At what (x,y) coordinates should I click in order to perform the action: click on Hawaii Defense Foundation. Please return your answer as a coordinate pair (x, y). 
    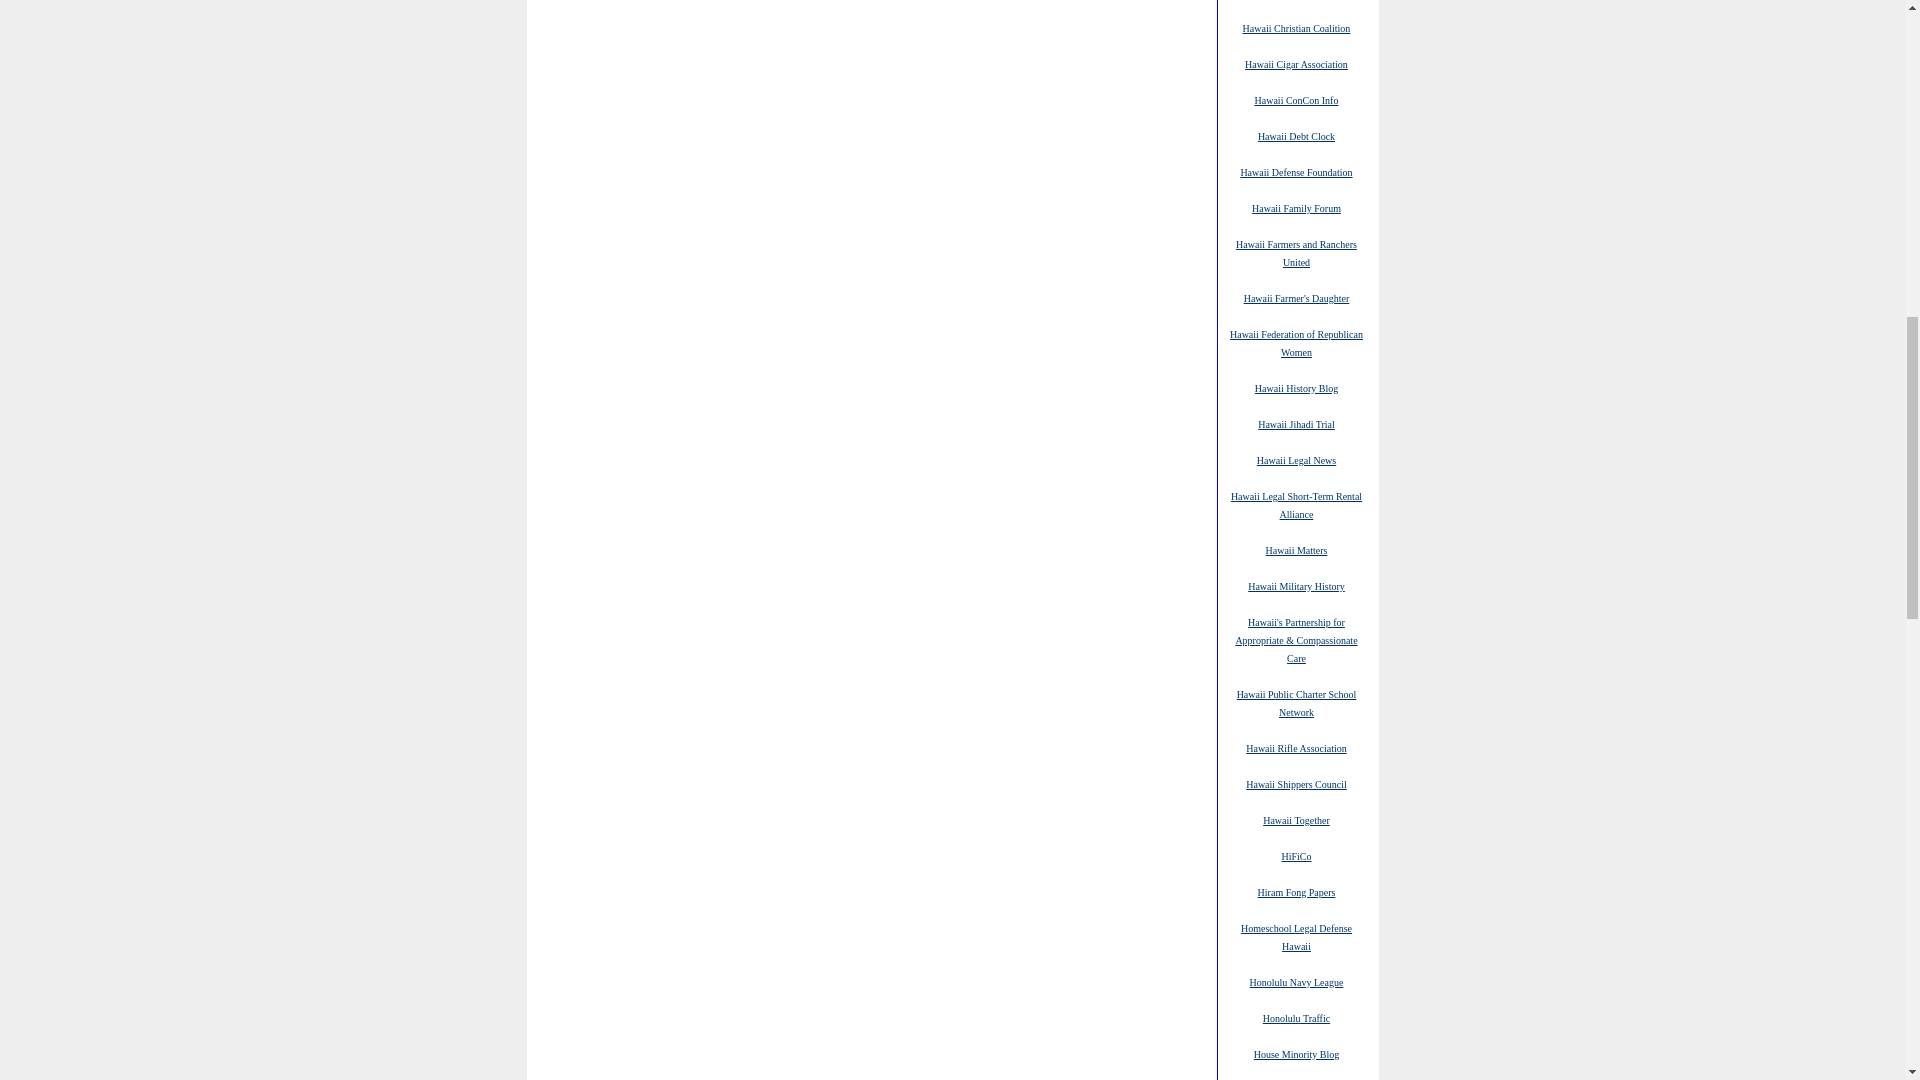
    Looking at the image, I should click on (1296, 172).